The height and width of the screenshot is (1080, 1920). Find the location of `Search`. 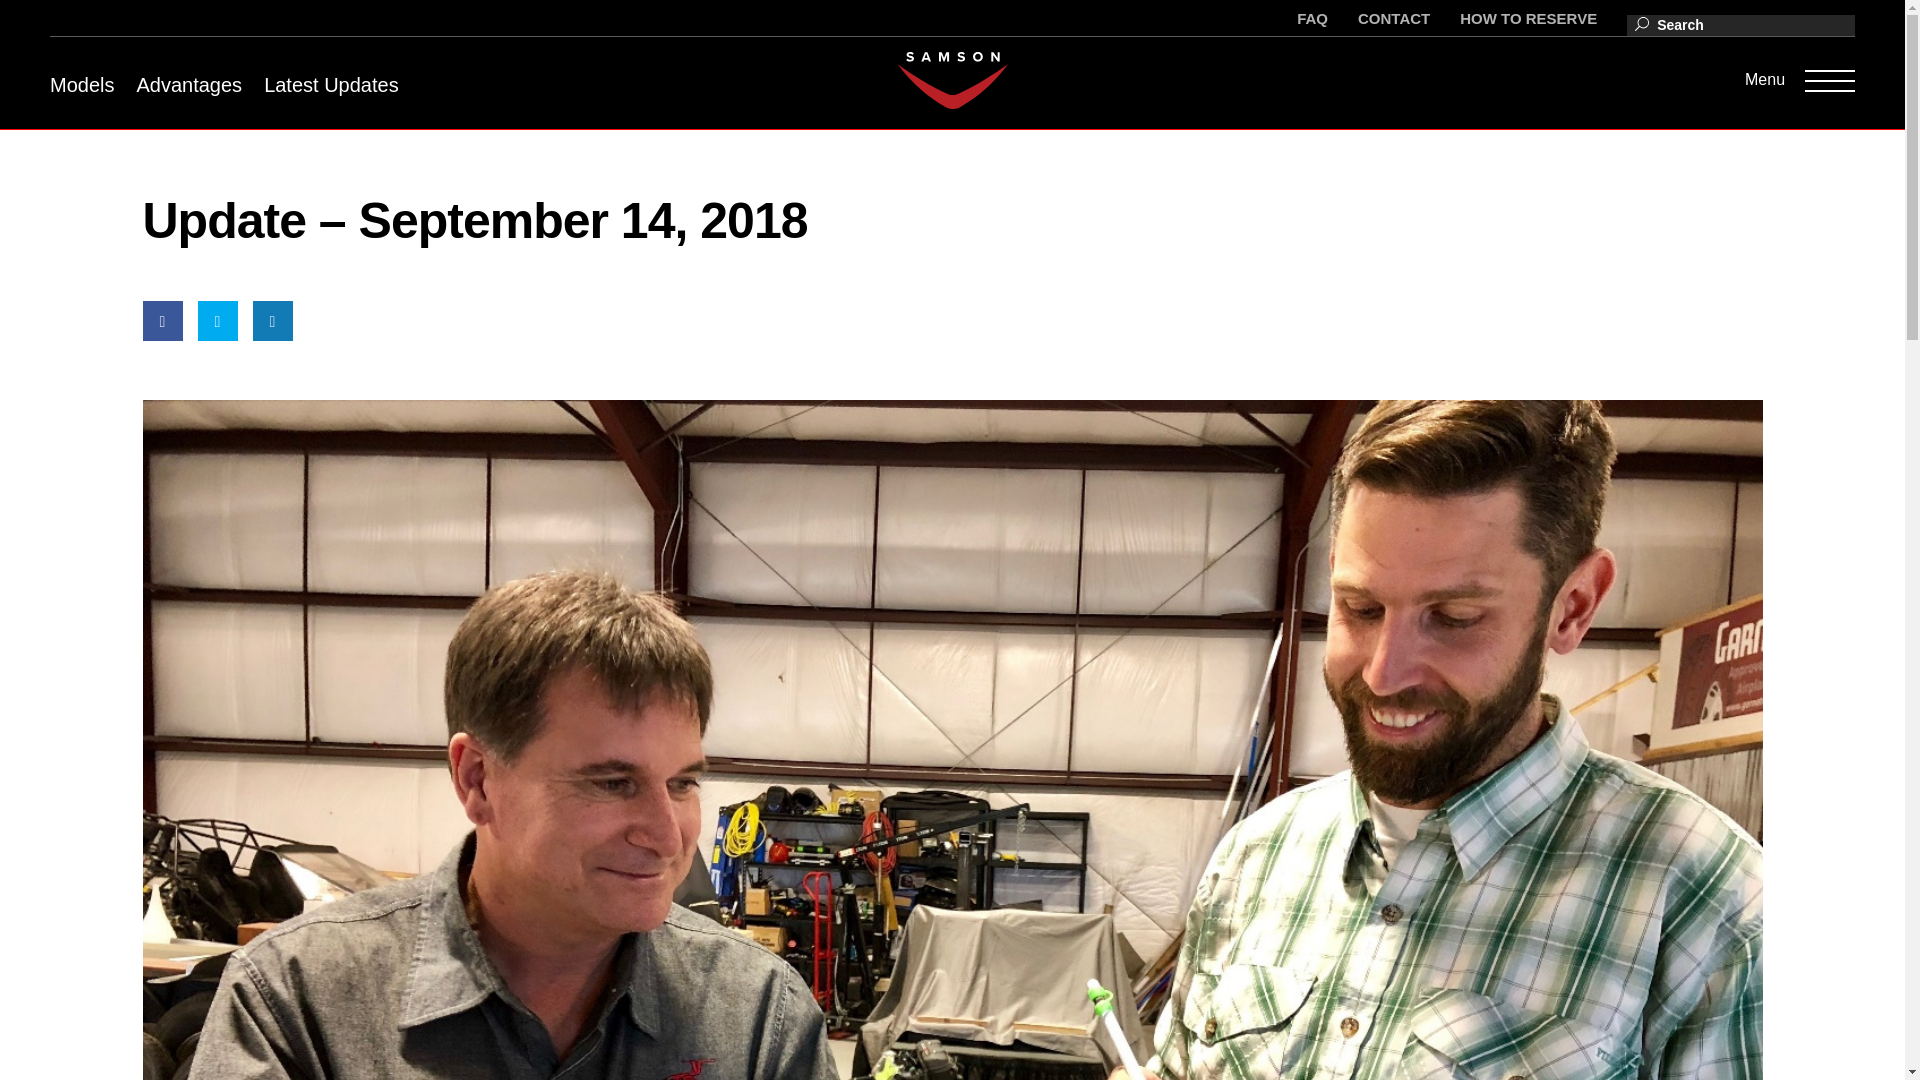

Search is located at coordinates (32, 18).